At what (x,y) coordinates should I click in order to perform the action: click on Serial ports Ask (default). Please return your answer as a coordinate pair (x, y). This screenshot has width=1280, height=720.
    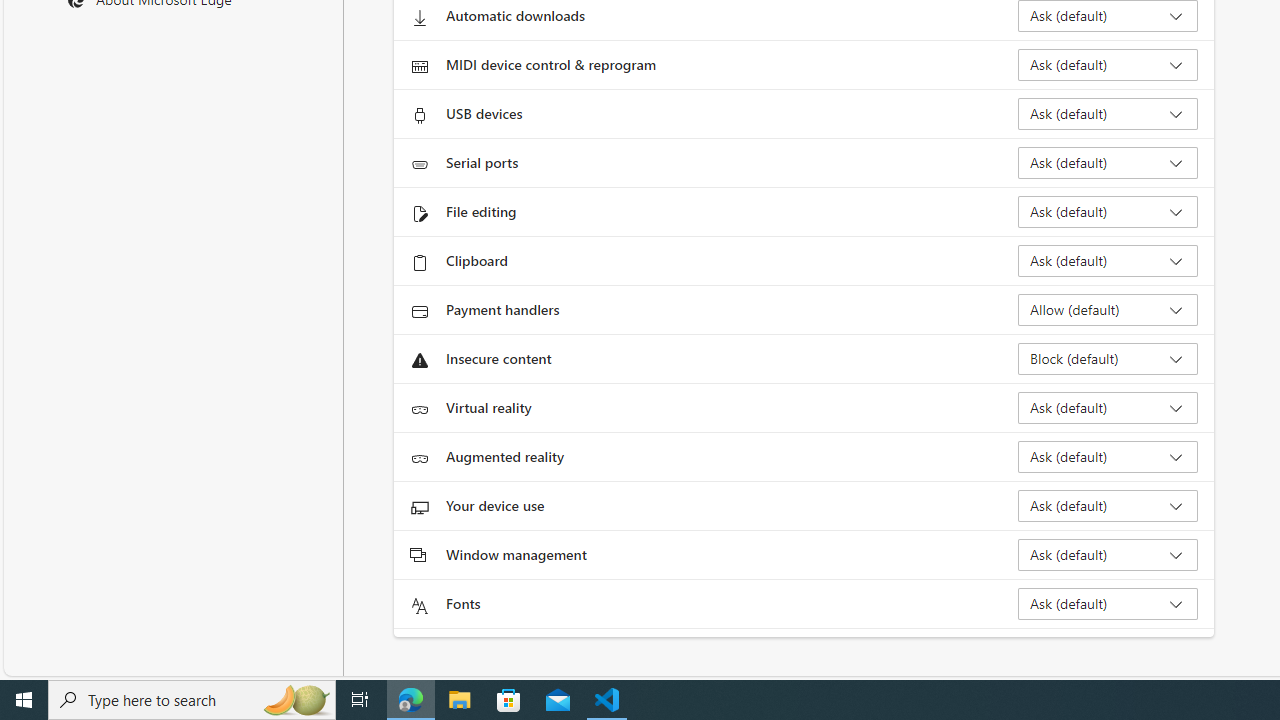
    Looking at the image, I should click on (1108, 162).